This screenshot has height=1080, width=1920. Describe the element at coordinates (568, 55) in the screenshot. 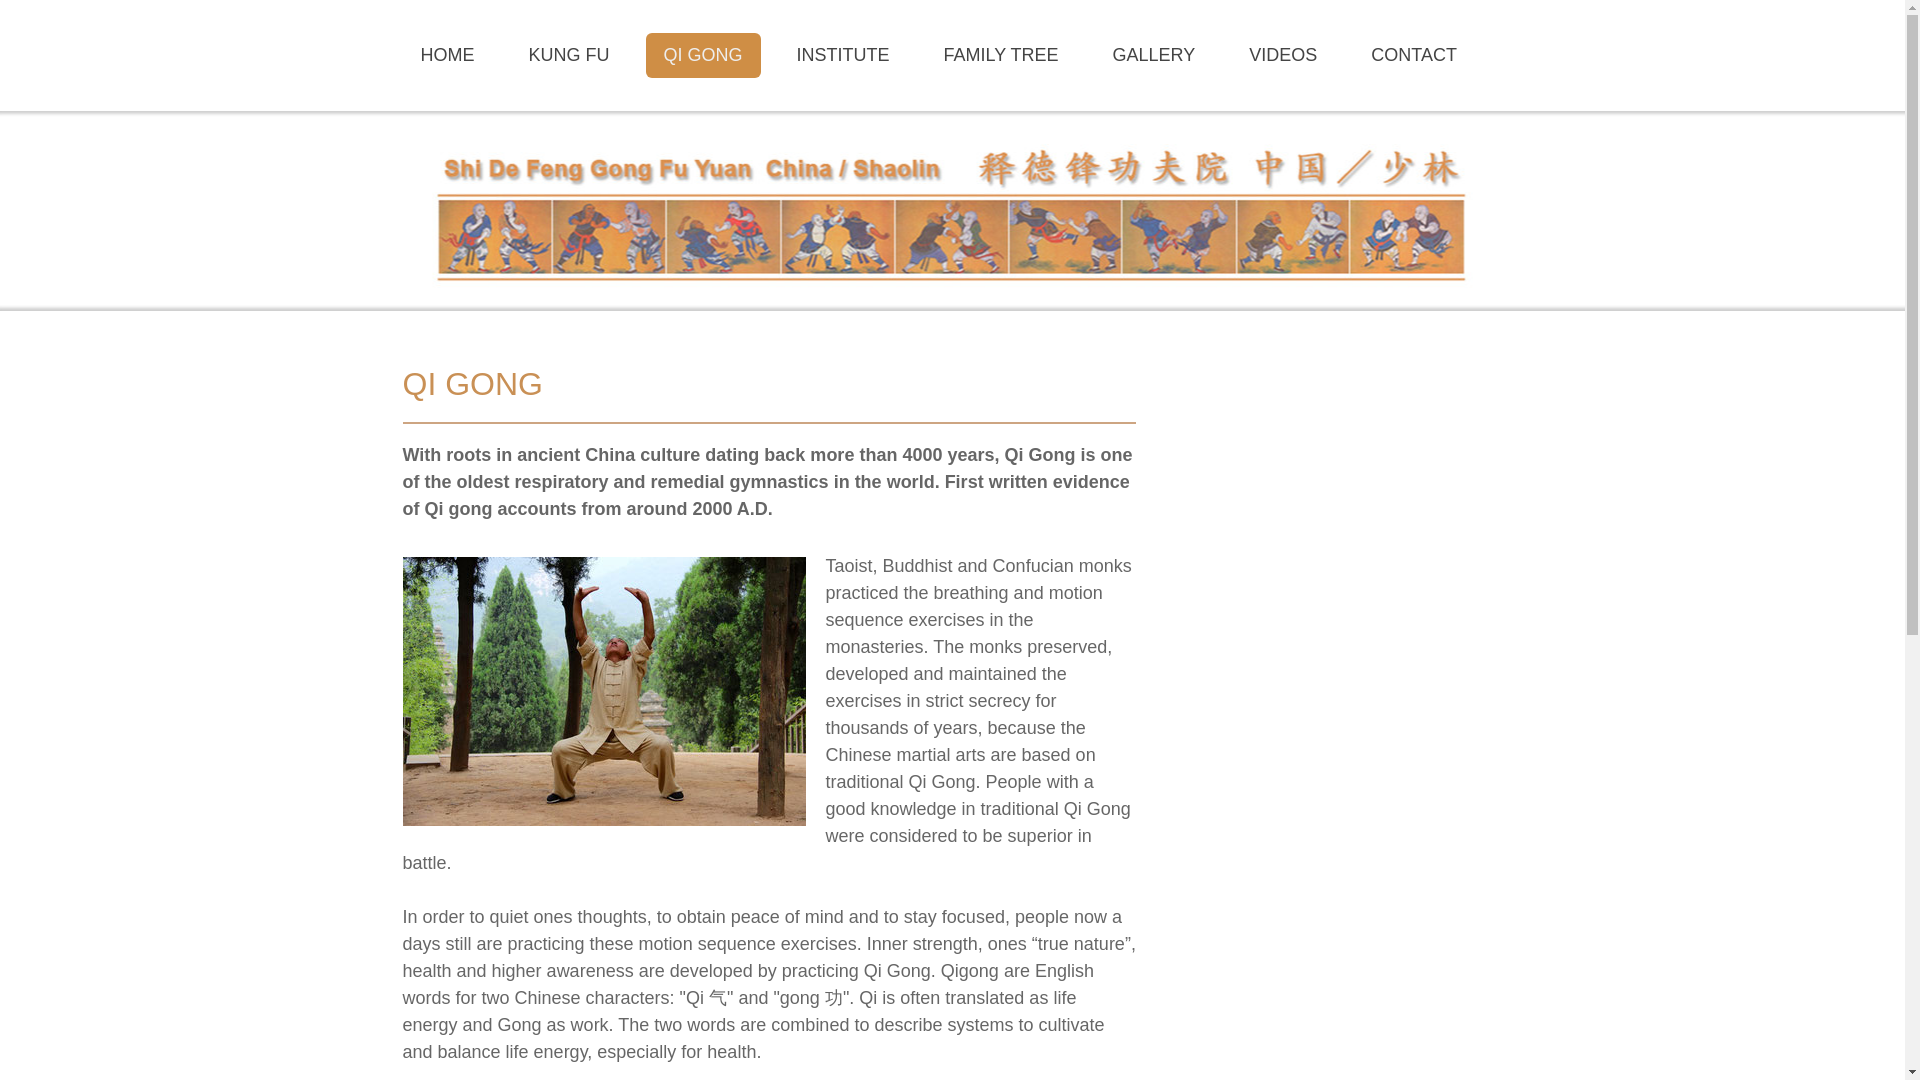

I see `KUNG FU` at that location.